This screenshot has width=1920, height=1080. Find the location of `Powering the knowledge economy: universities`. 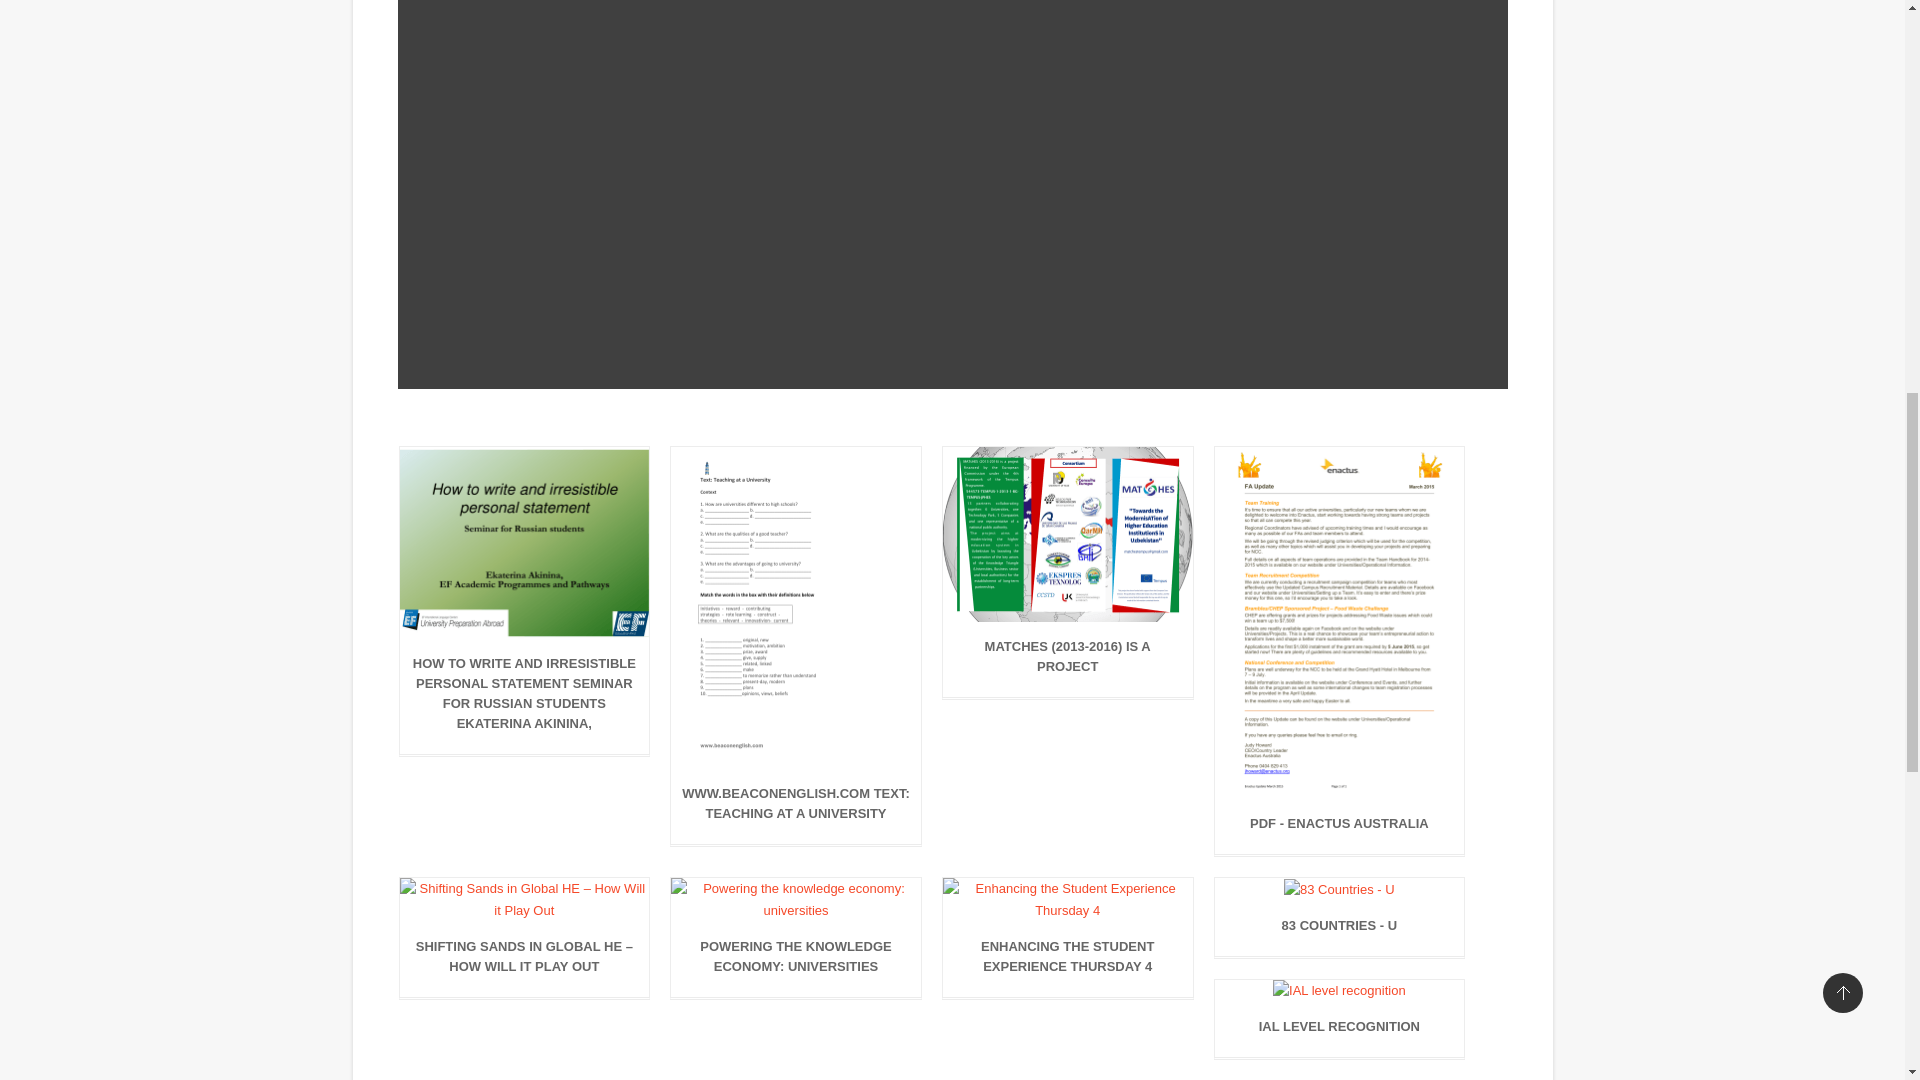

Powering the knowledge economy: universities is located at coordinates (796, 962).